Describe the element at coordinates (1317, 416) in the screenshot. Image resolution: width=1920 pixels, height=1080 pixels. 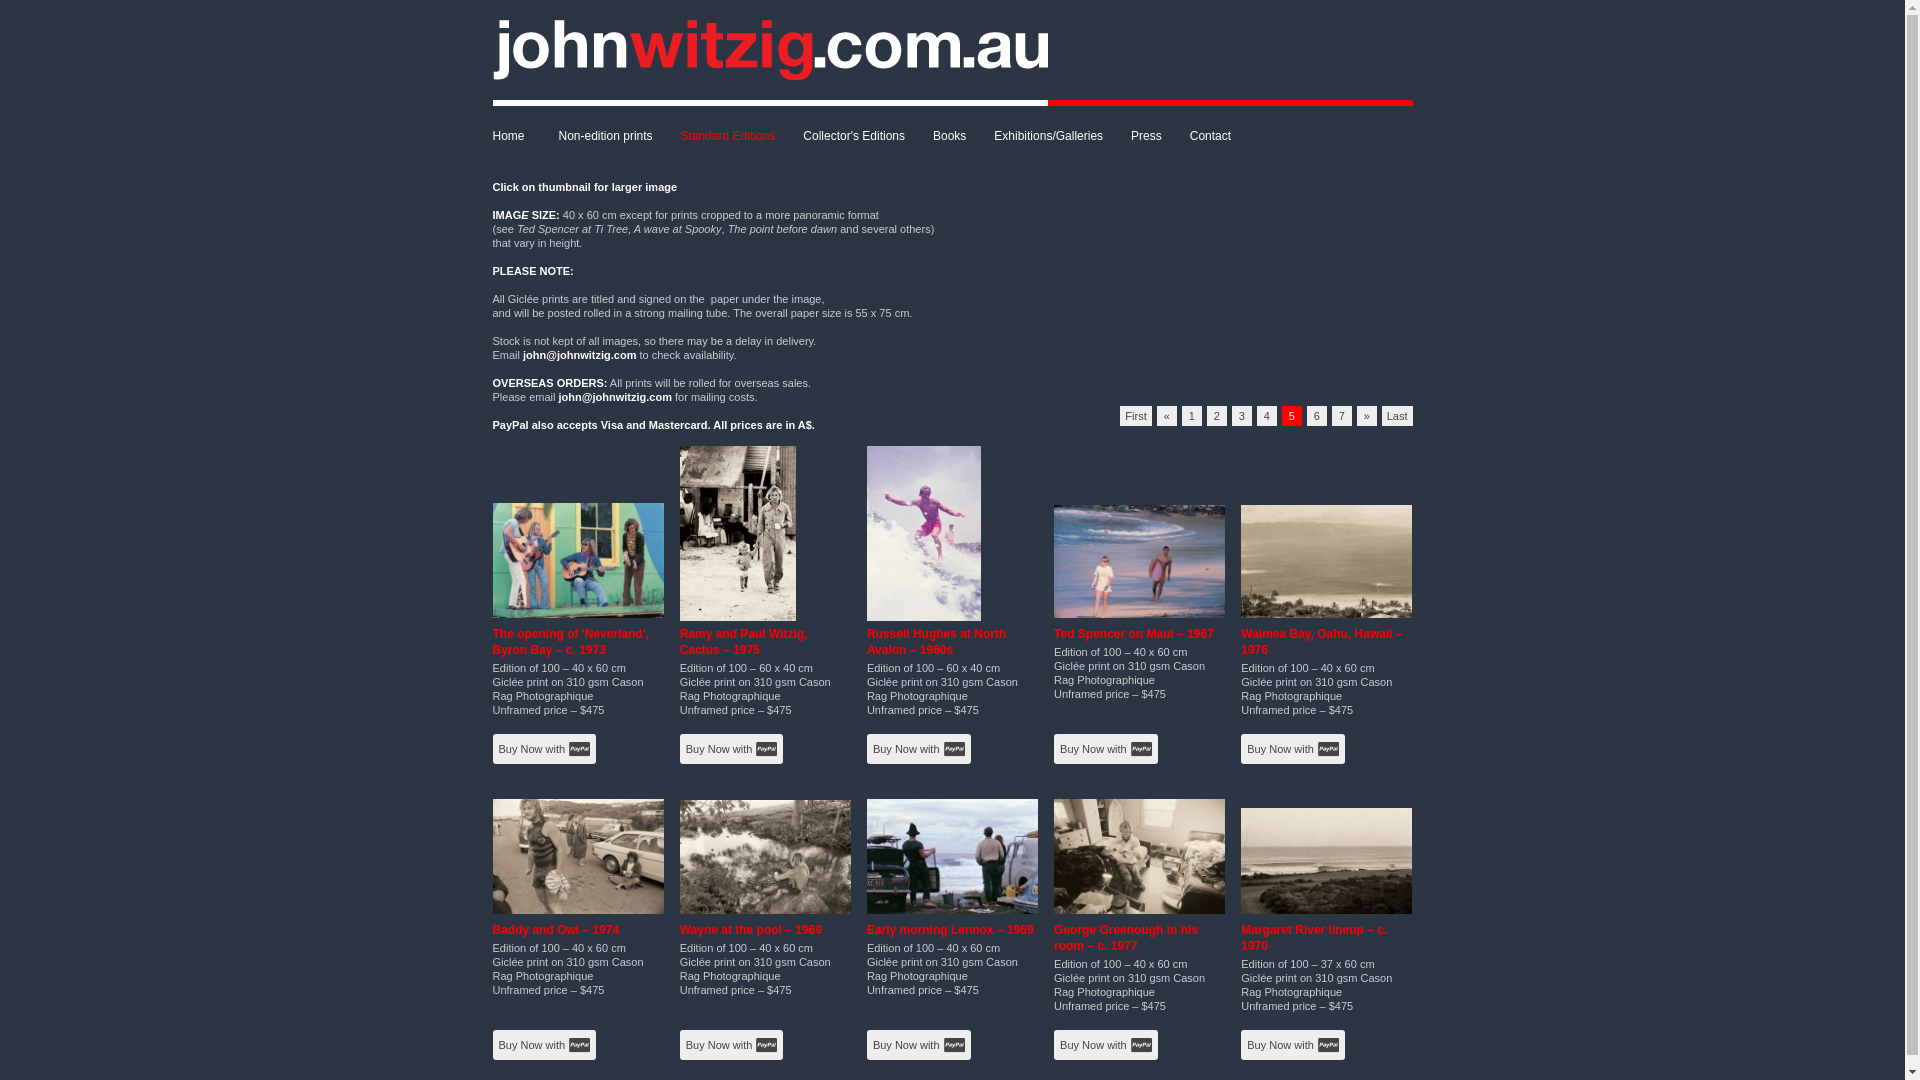
I see `6` at that location.